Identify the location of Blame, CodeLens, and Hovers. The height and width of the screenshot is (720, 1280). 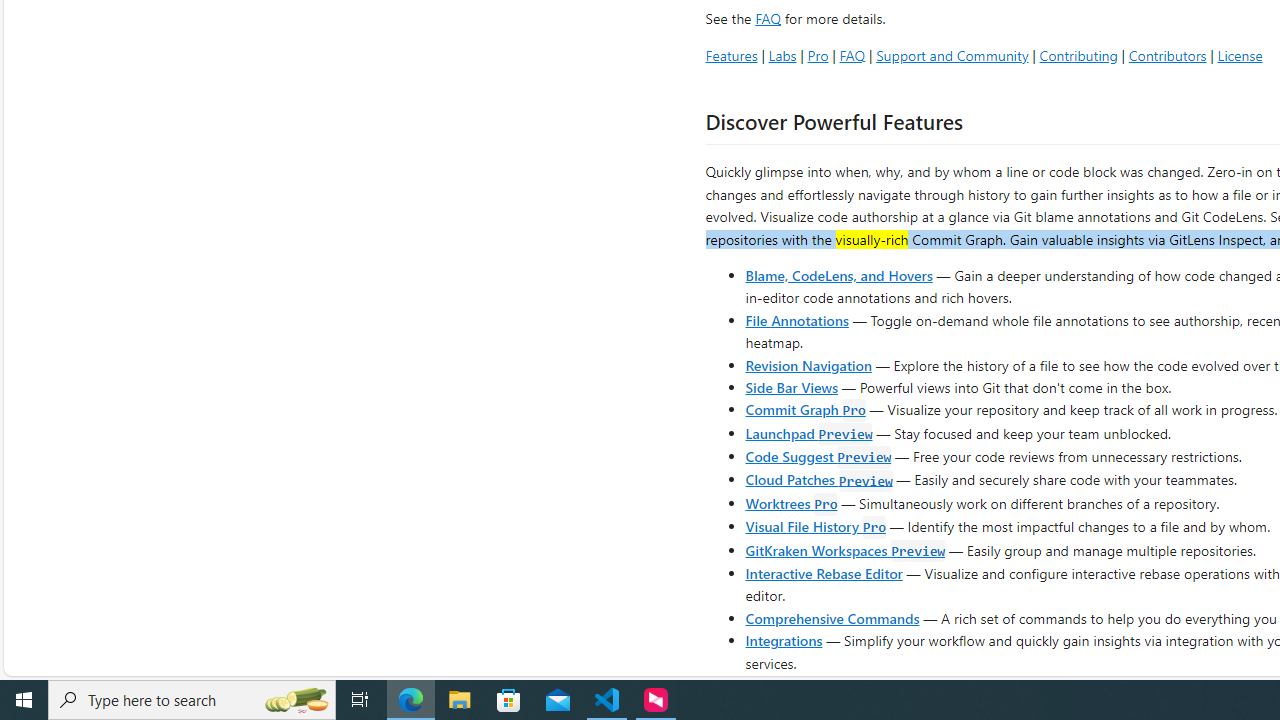
(838, 602).